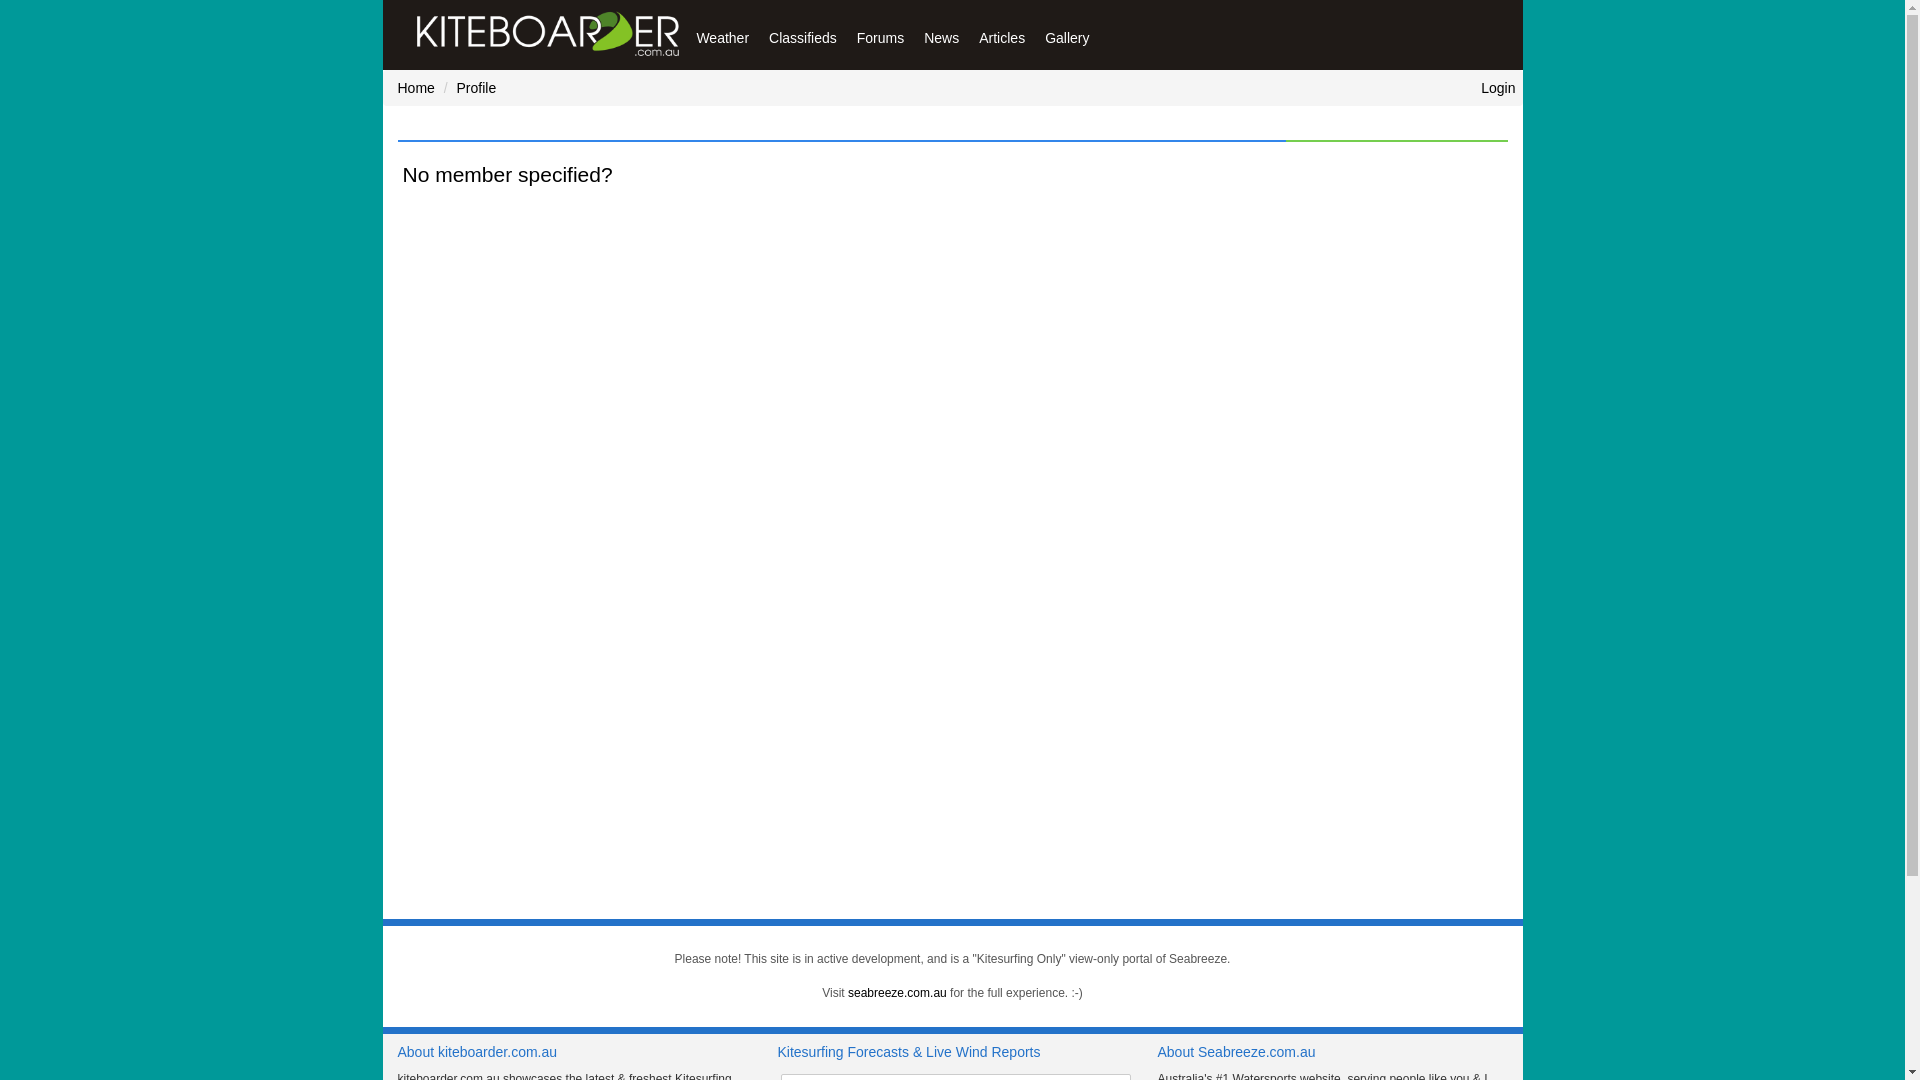  I want to click on seabreeze.com.au, so click(898, 993).